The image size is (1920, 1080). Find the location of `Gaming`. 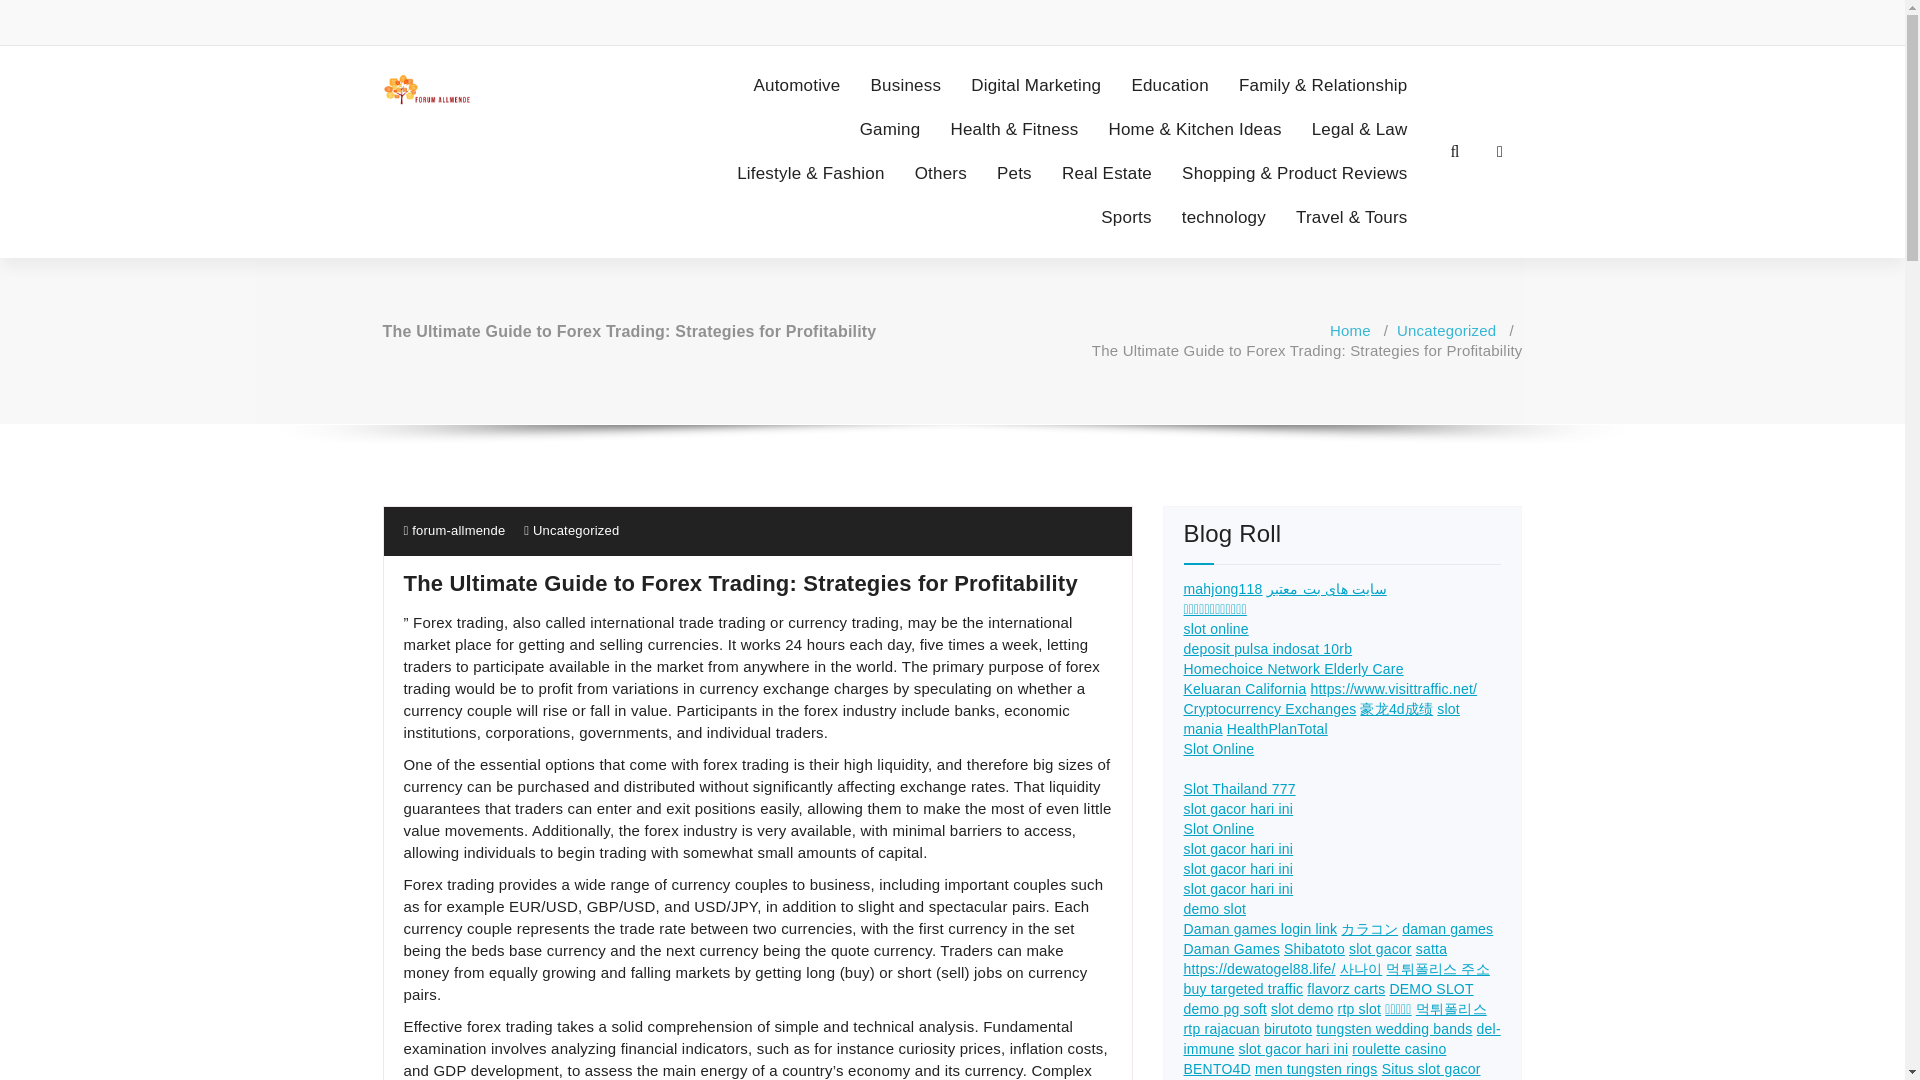

Gaming is located at coordinates (890, 130).